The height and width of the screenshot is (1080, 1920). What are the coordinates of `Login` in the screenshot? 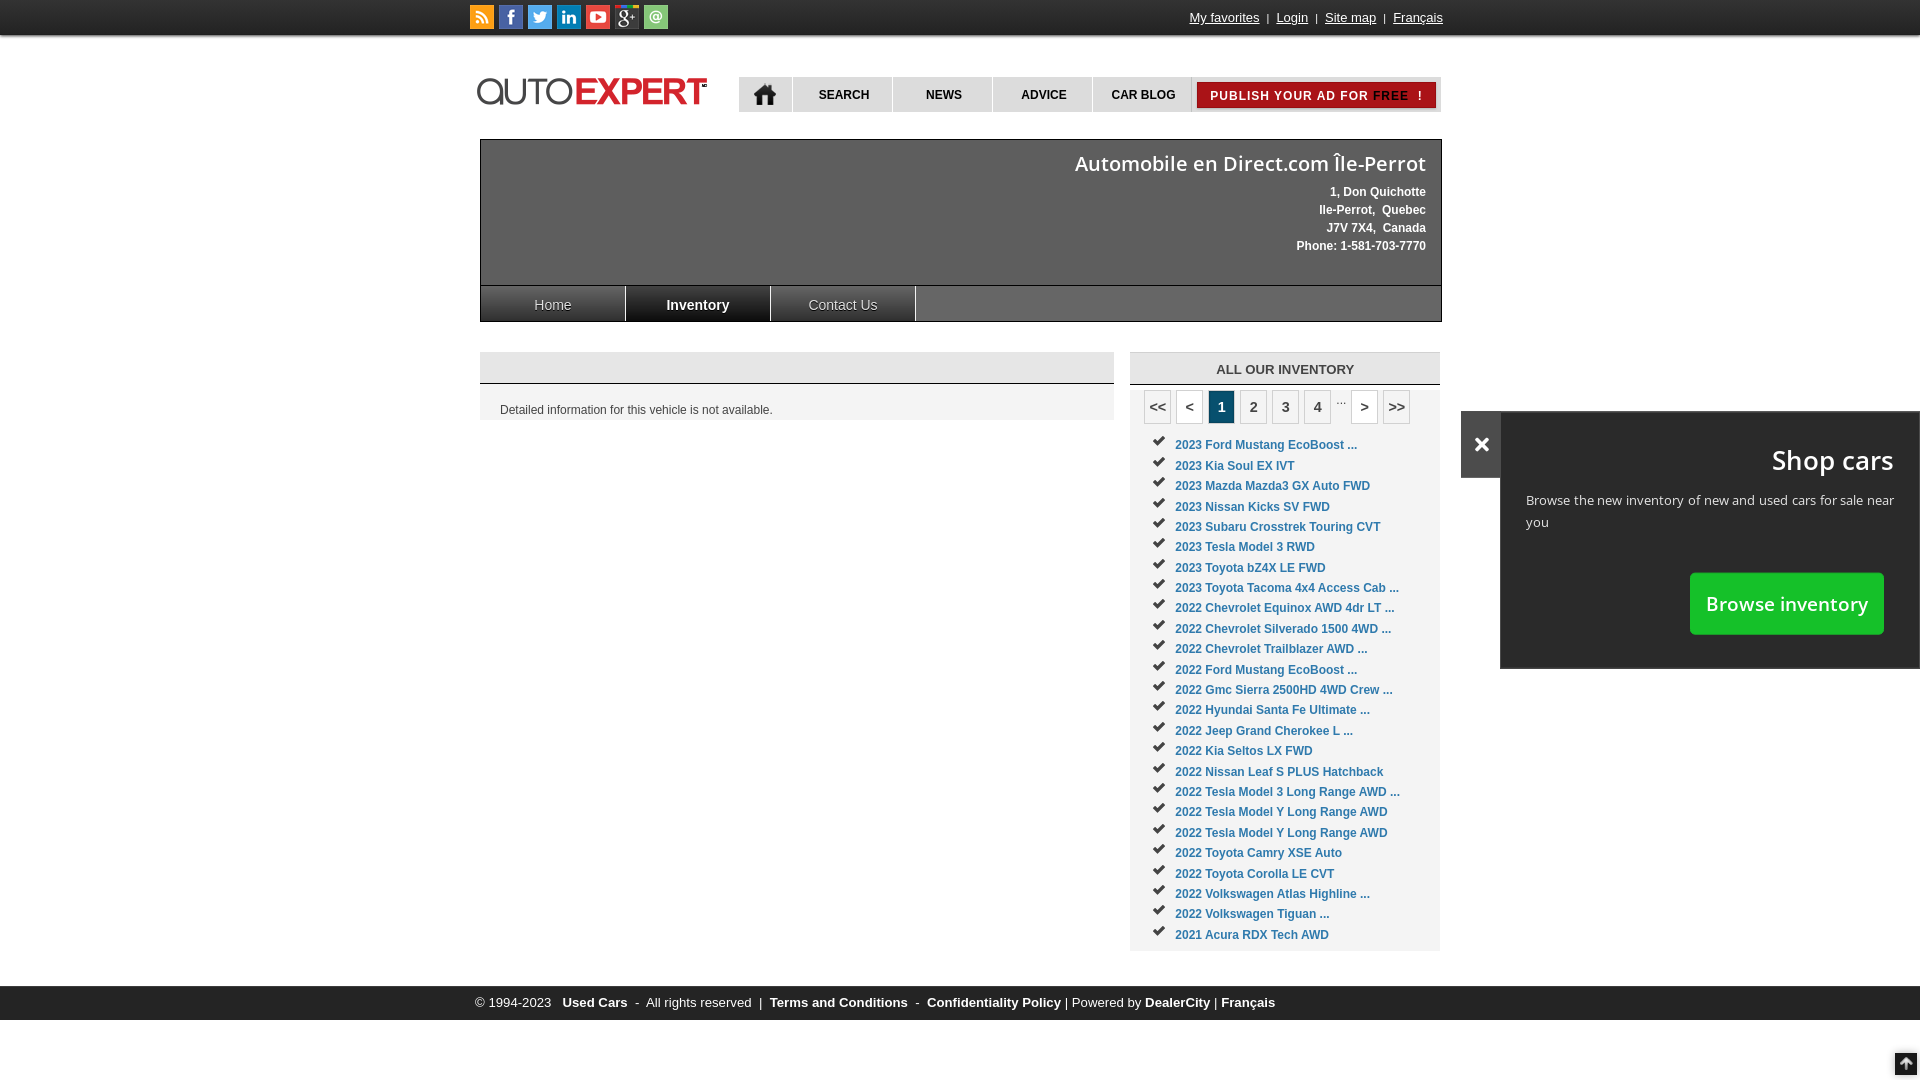 It's located at (1292, 18).